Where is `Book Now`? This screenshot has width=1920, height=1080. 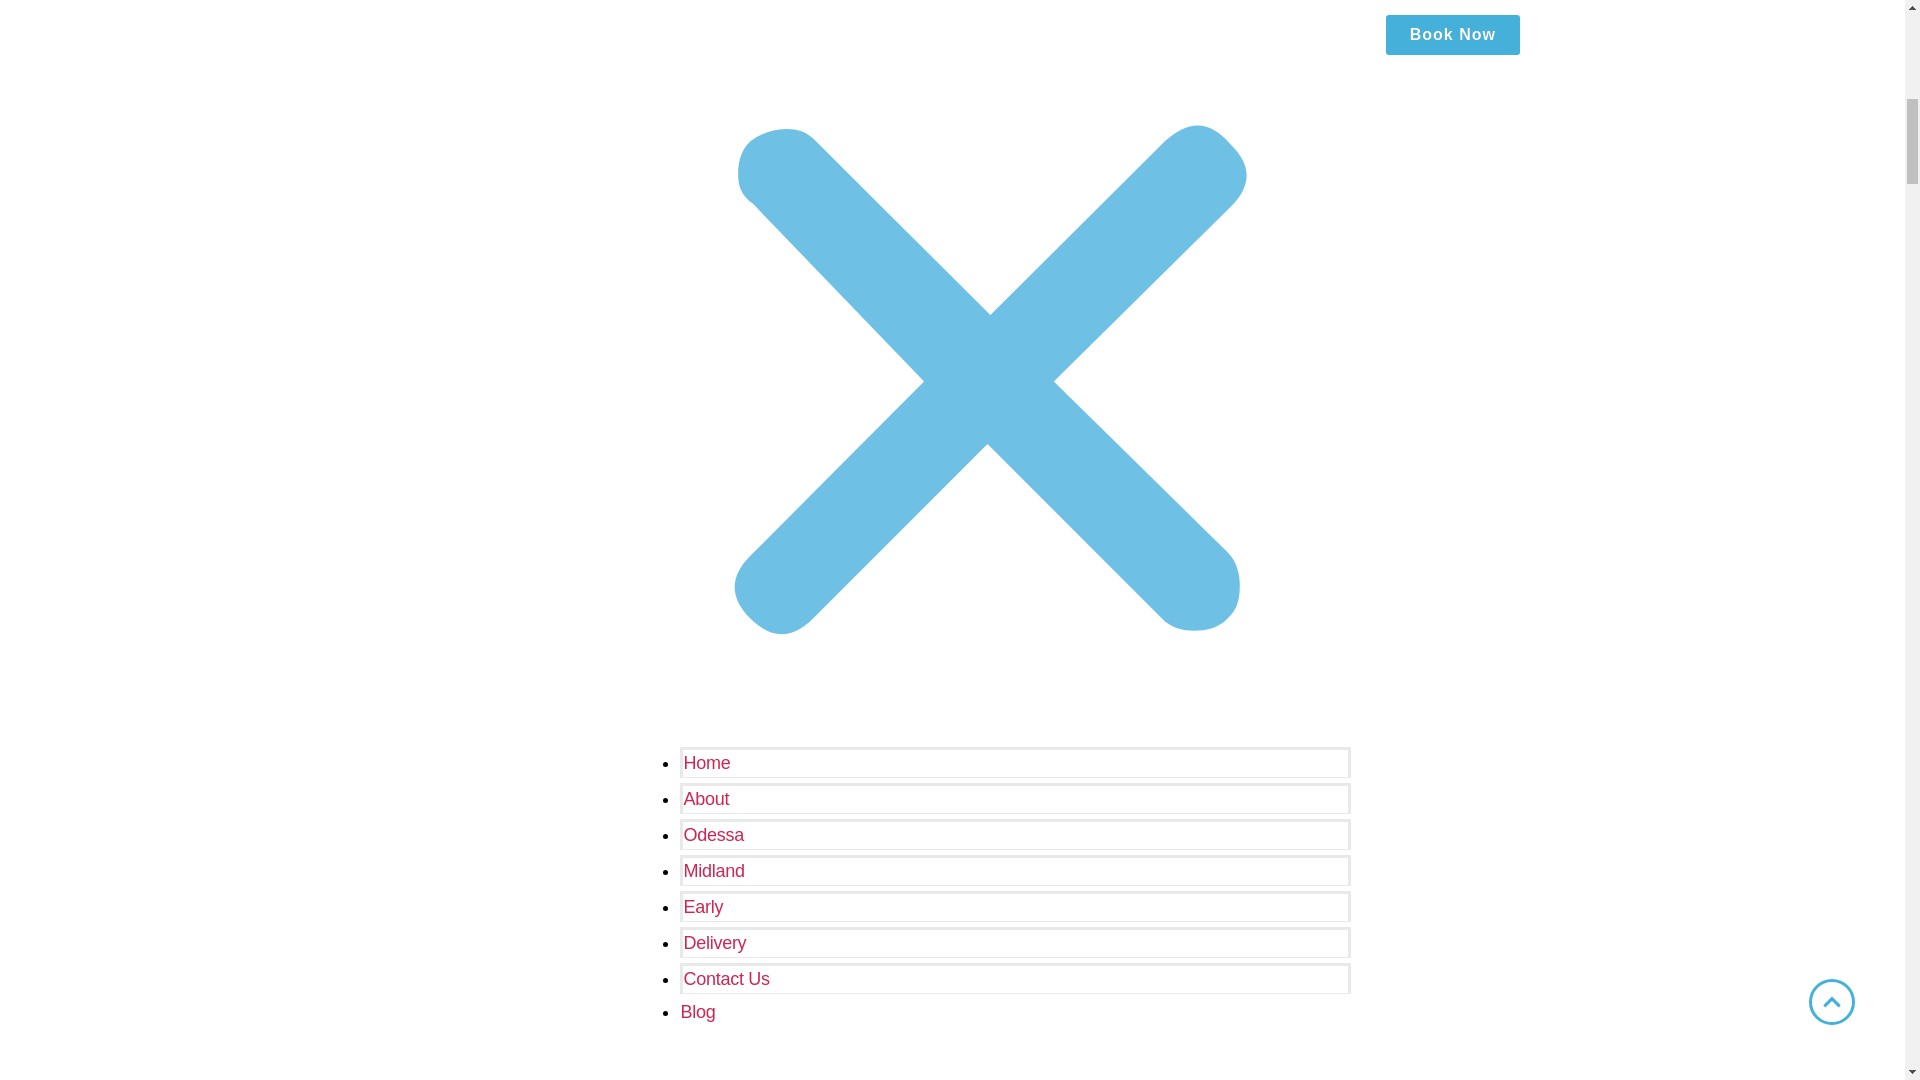
Book Now is located at coordinates (1453, 35).